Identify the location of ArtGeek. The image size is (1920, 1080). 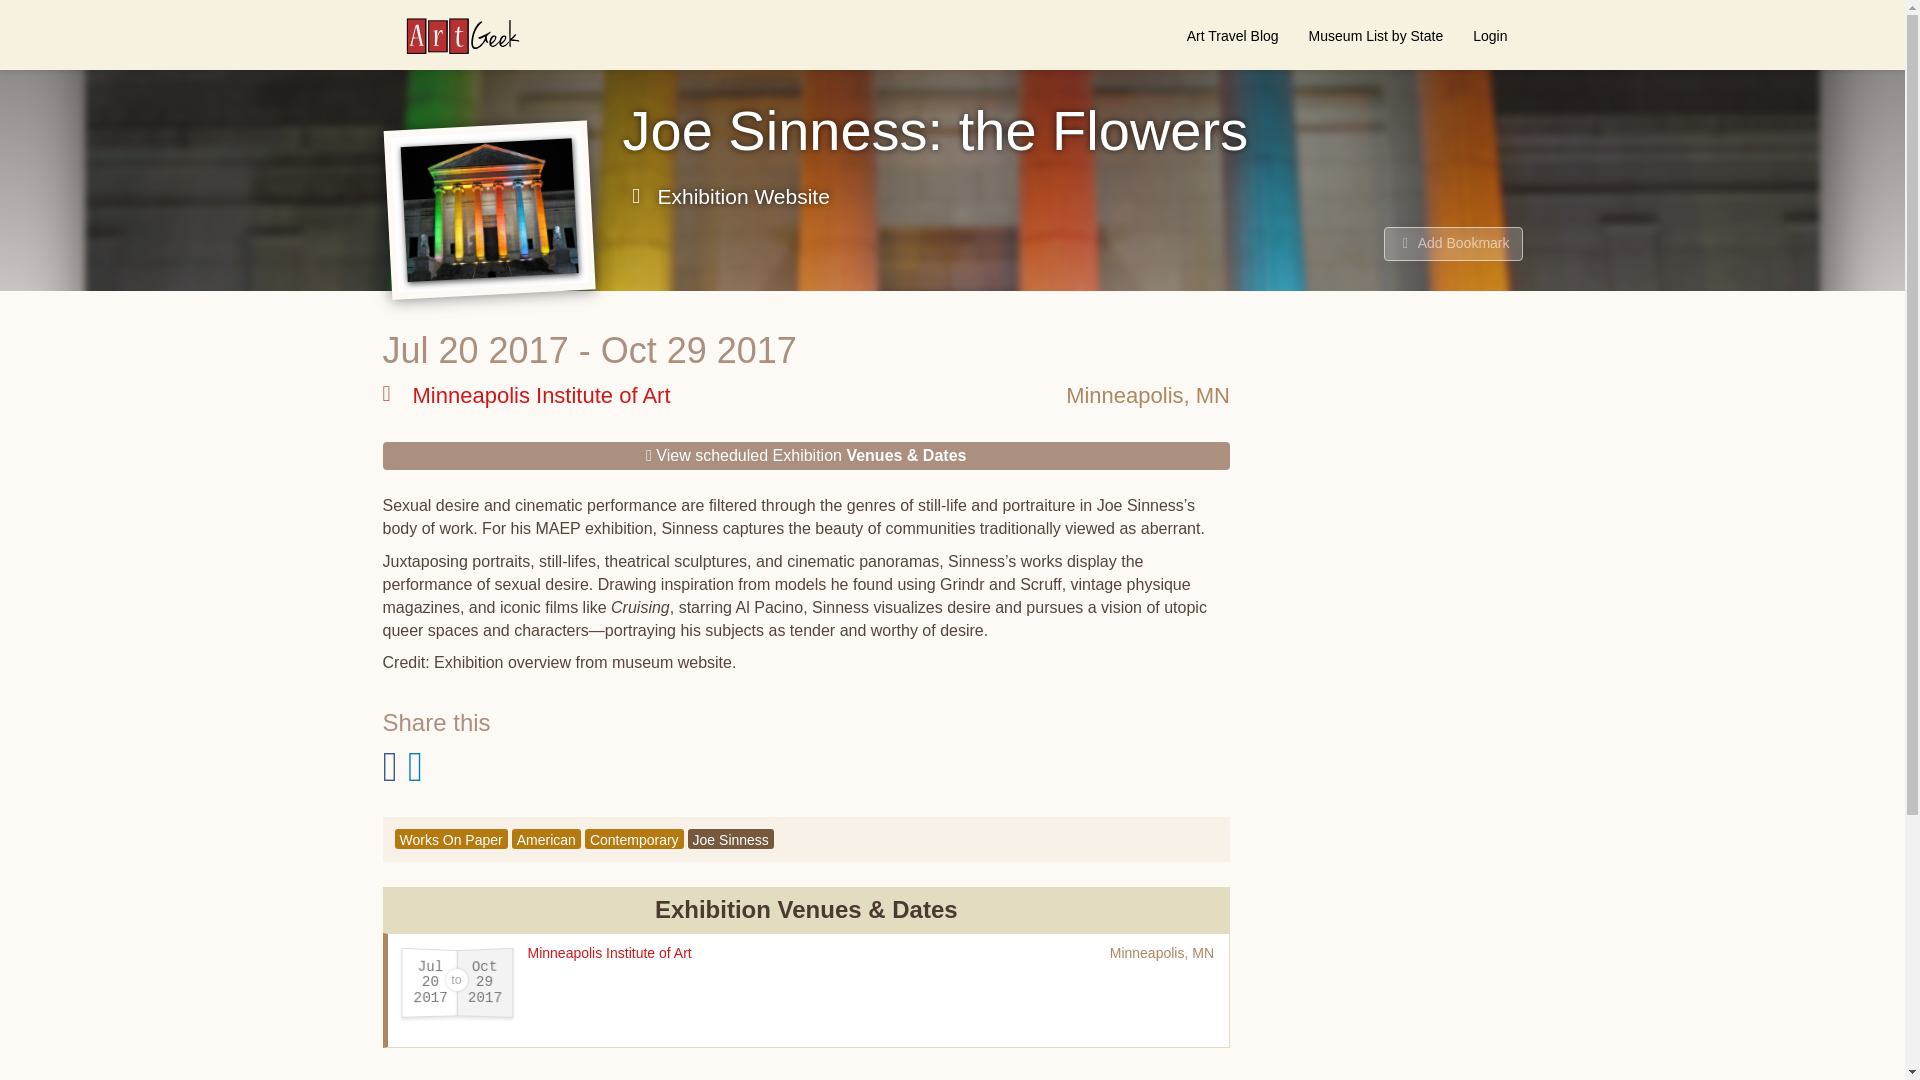
(452, 35).